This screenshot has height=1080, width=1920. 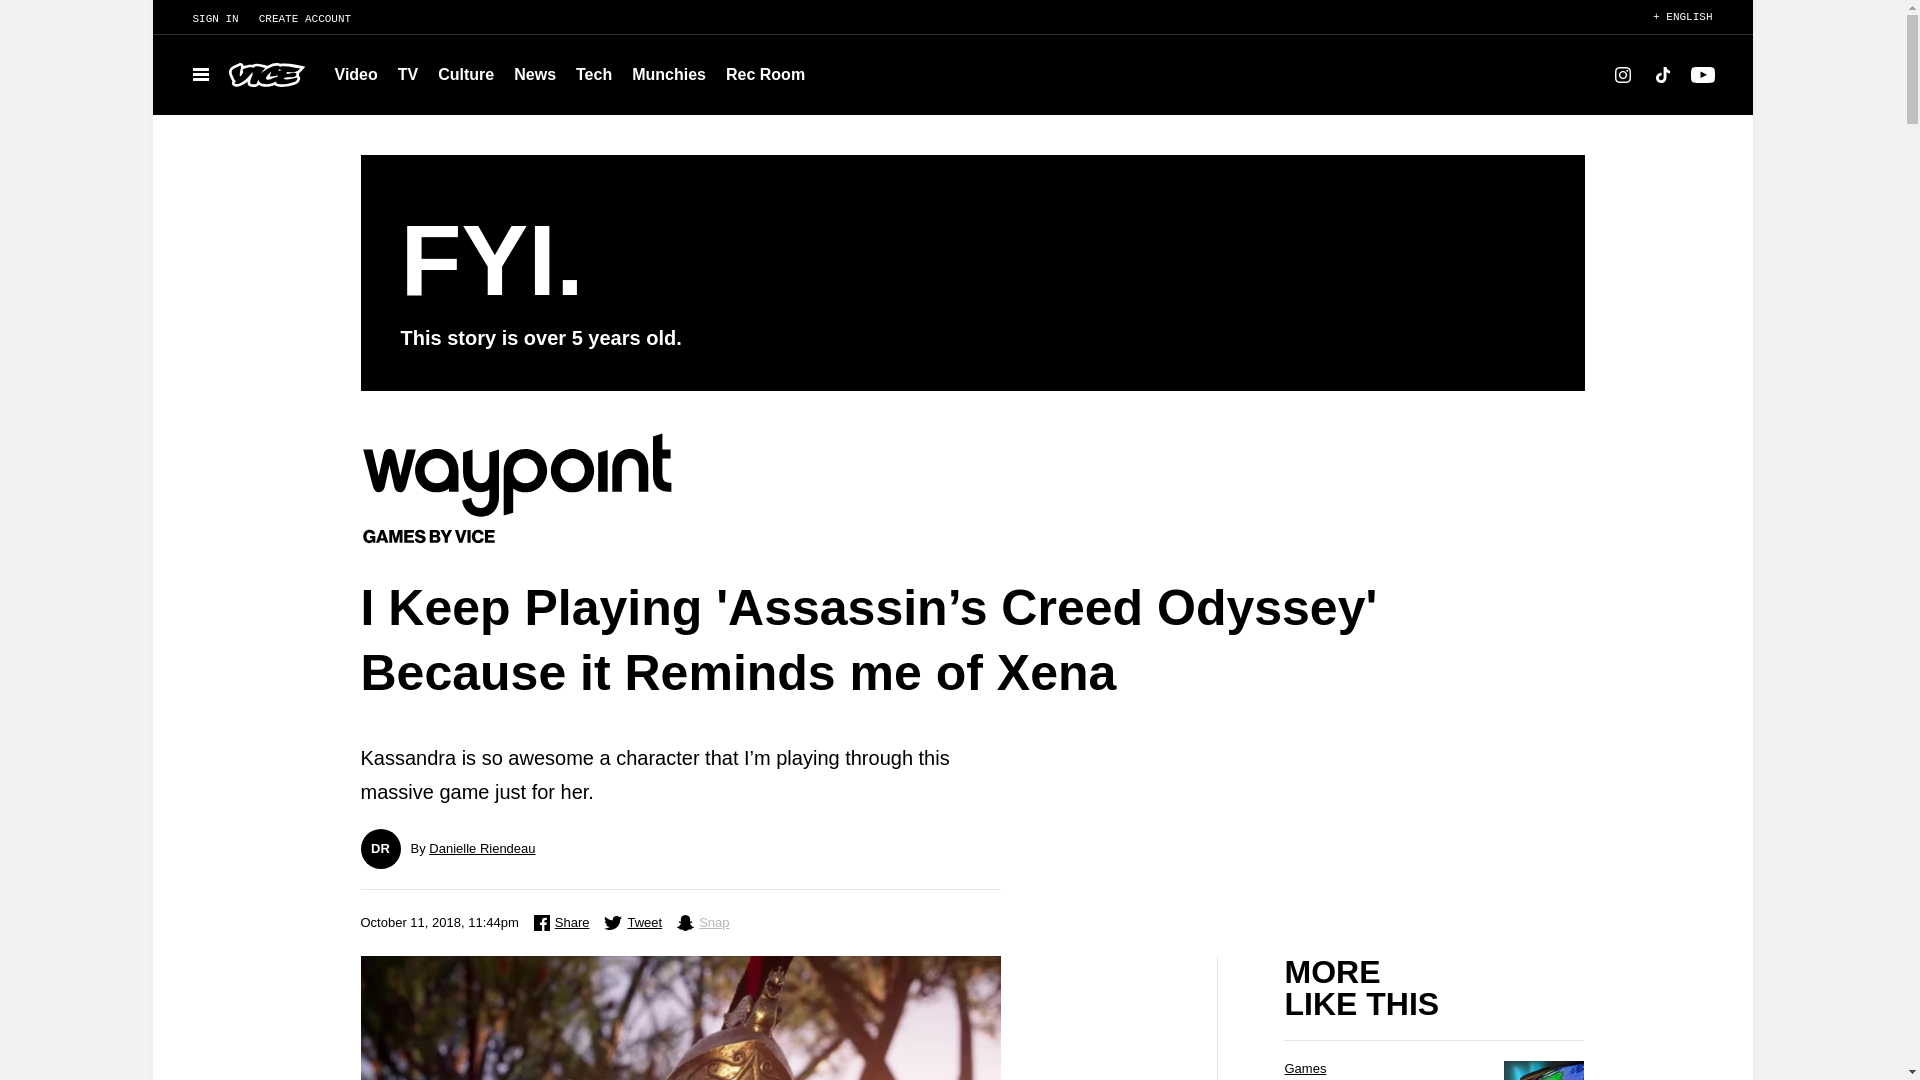 I want to click on Munchies, so click(x=669, y=74).